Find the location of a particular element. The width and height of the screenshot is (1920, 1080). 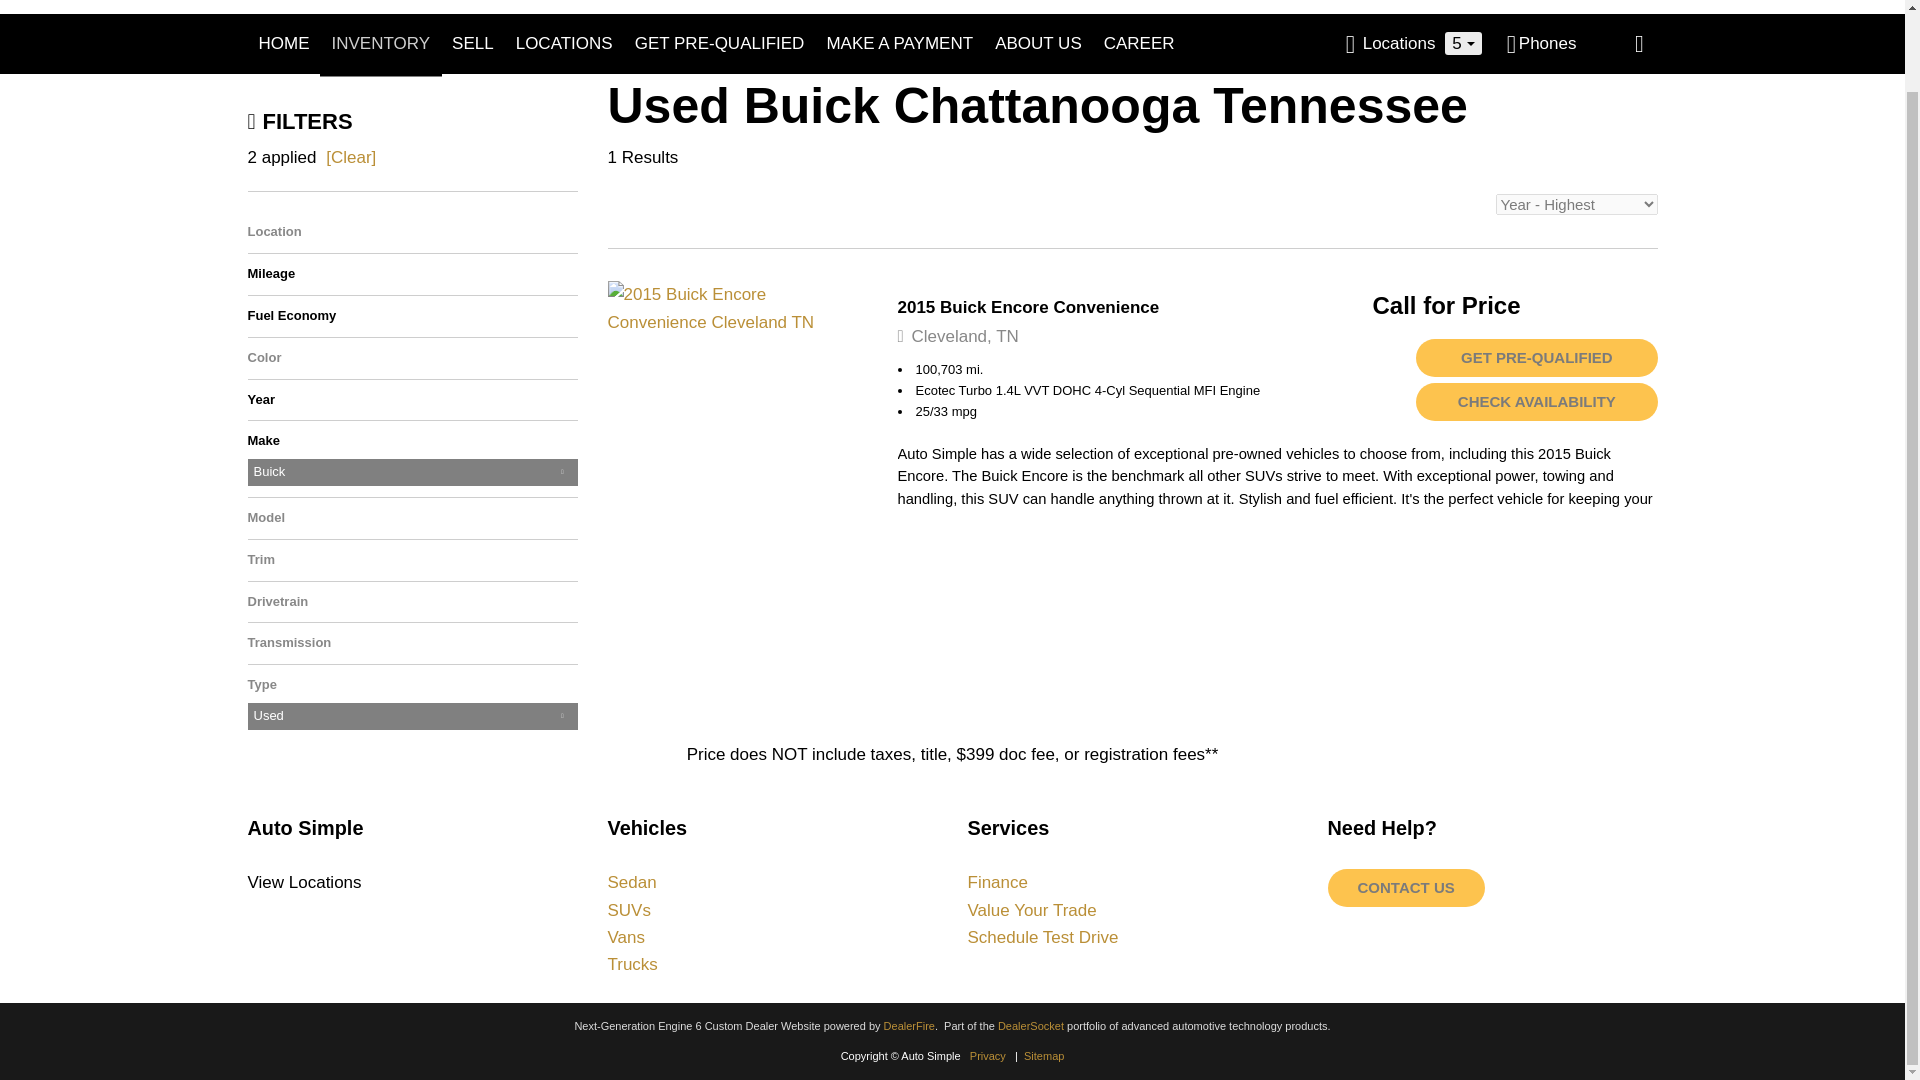

SELL is located at coordinates (472, 44).